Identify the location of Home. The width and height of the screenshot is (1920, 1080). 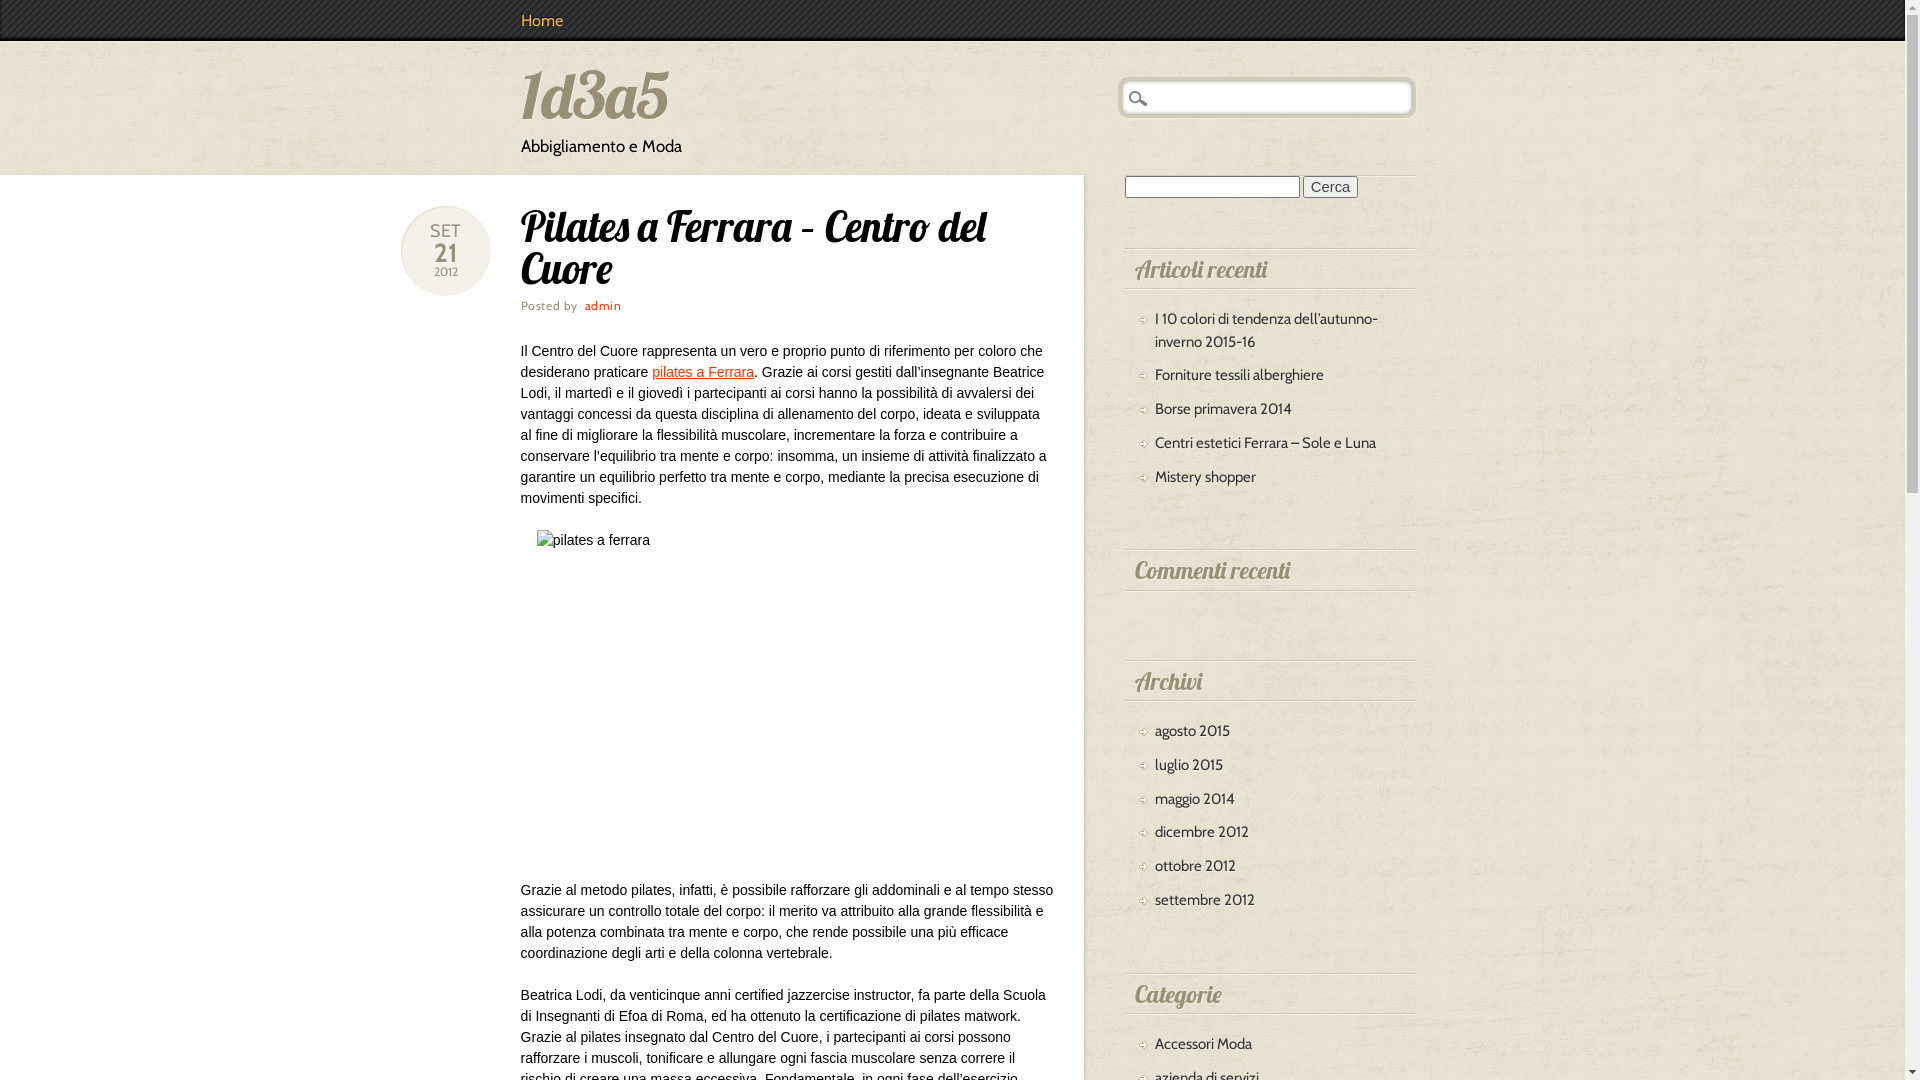
(542, 20).